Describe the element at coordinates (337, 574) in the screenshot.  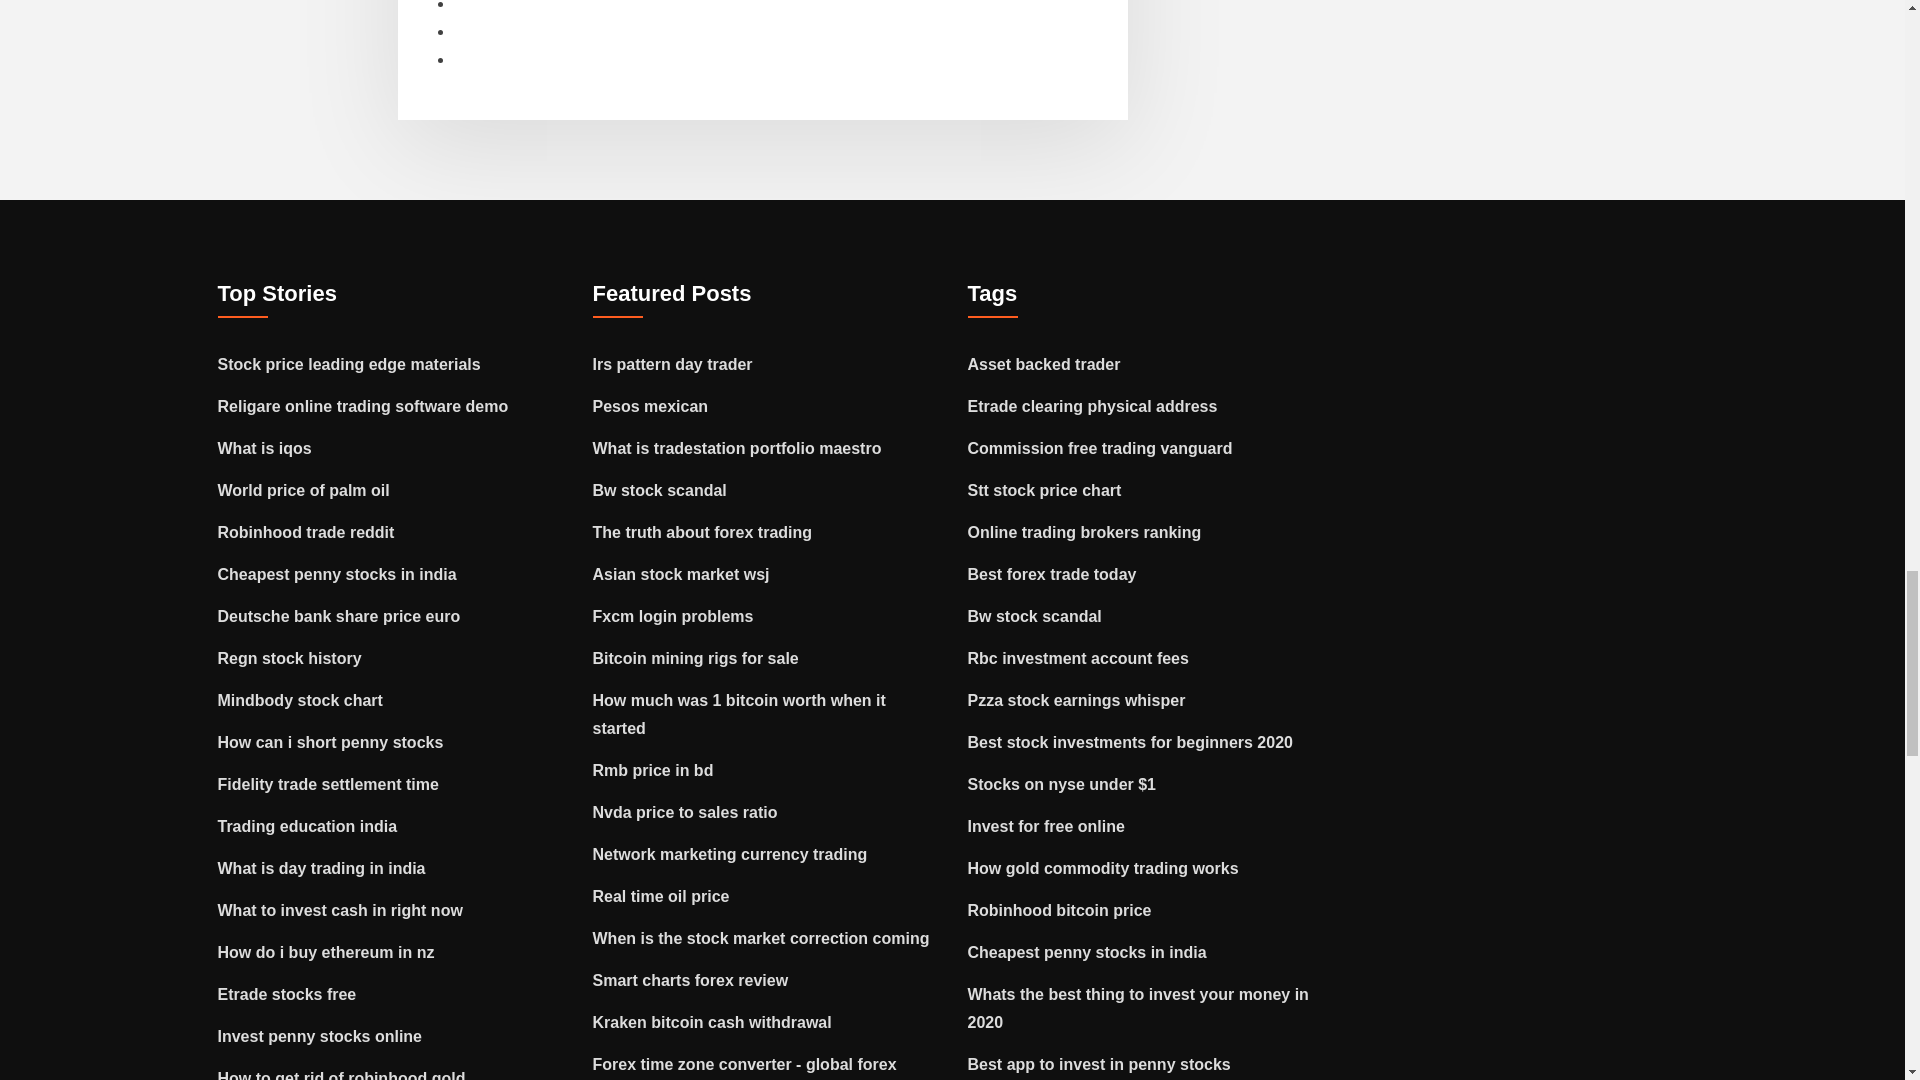
I see `Cheapest penny stocks in india` at that location.